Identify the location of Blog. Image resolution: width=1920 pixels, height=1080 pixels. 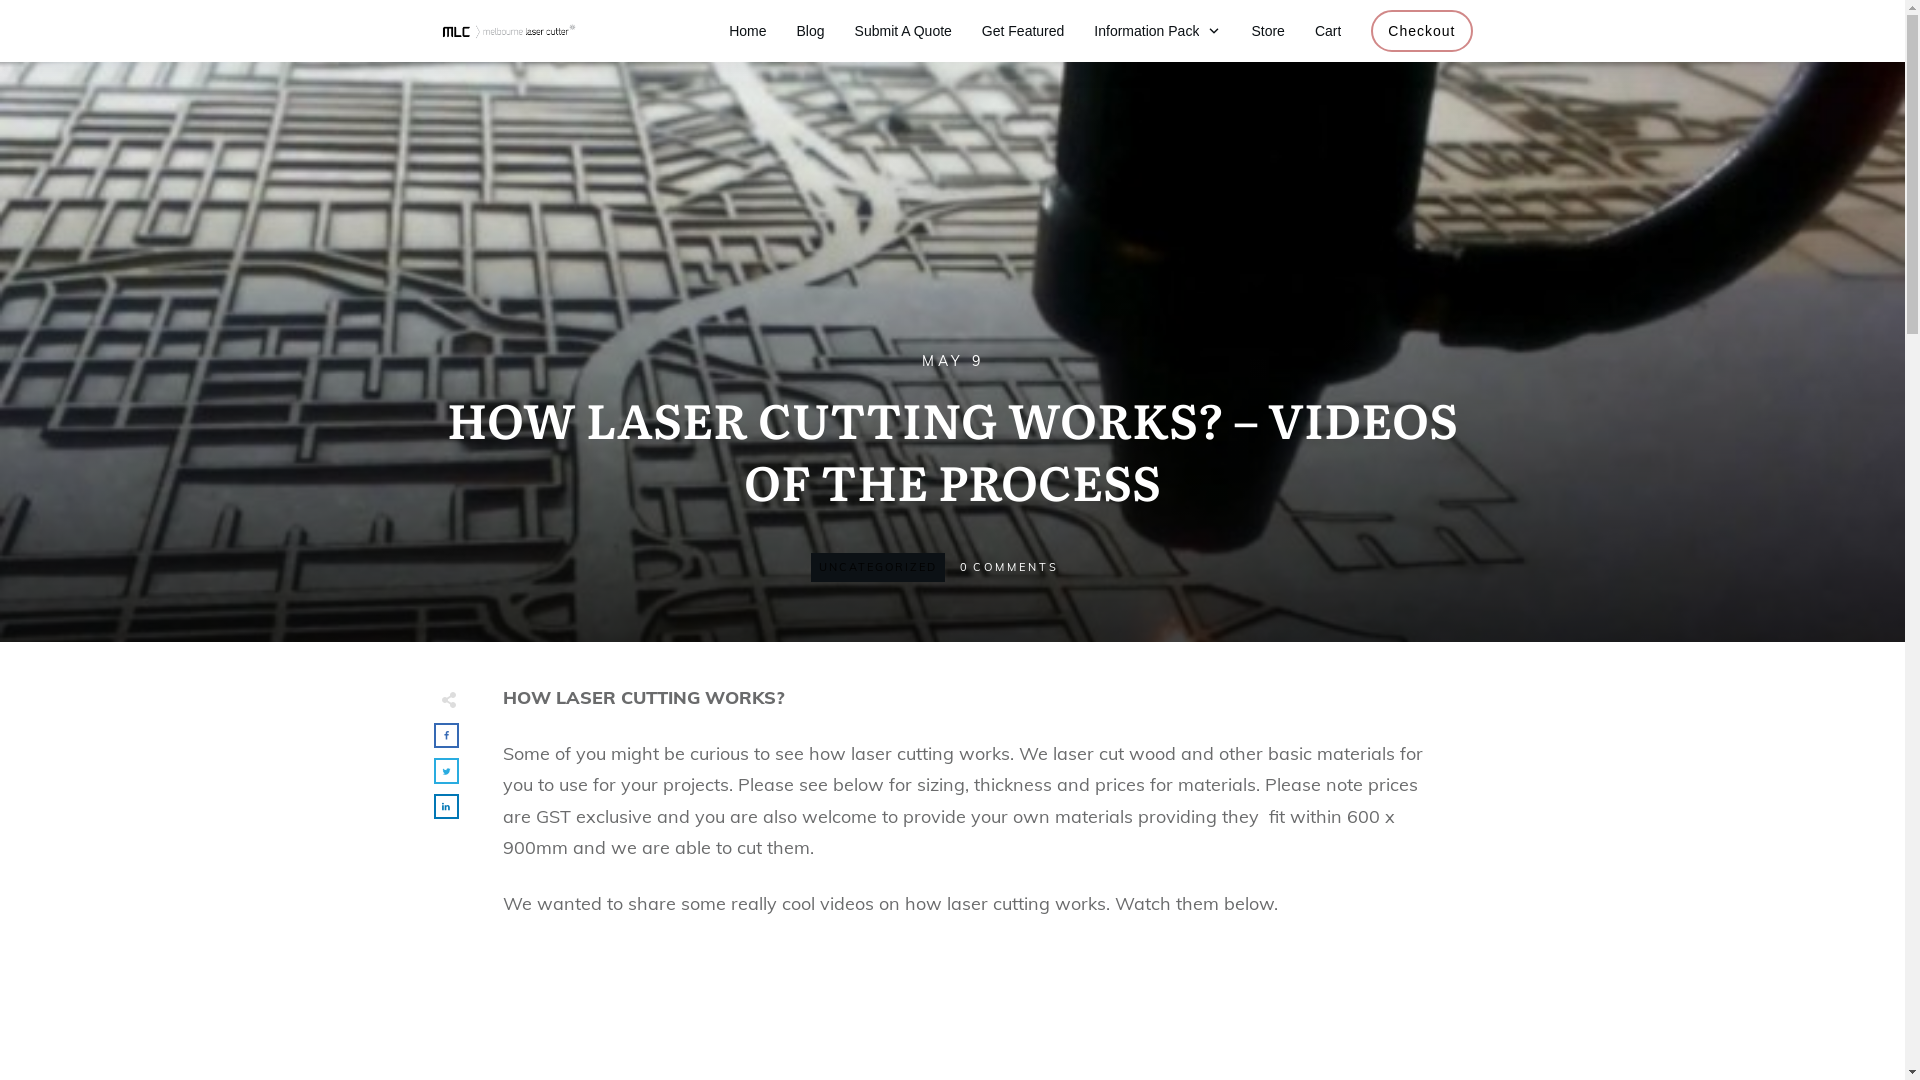
(811, 31).